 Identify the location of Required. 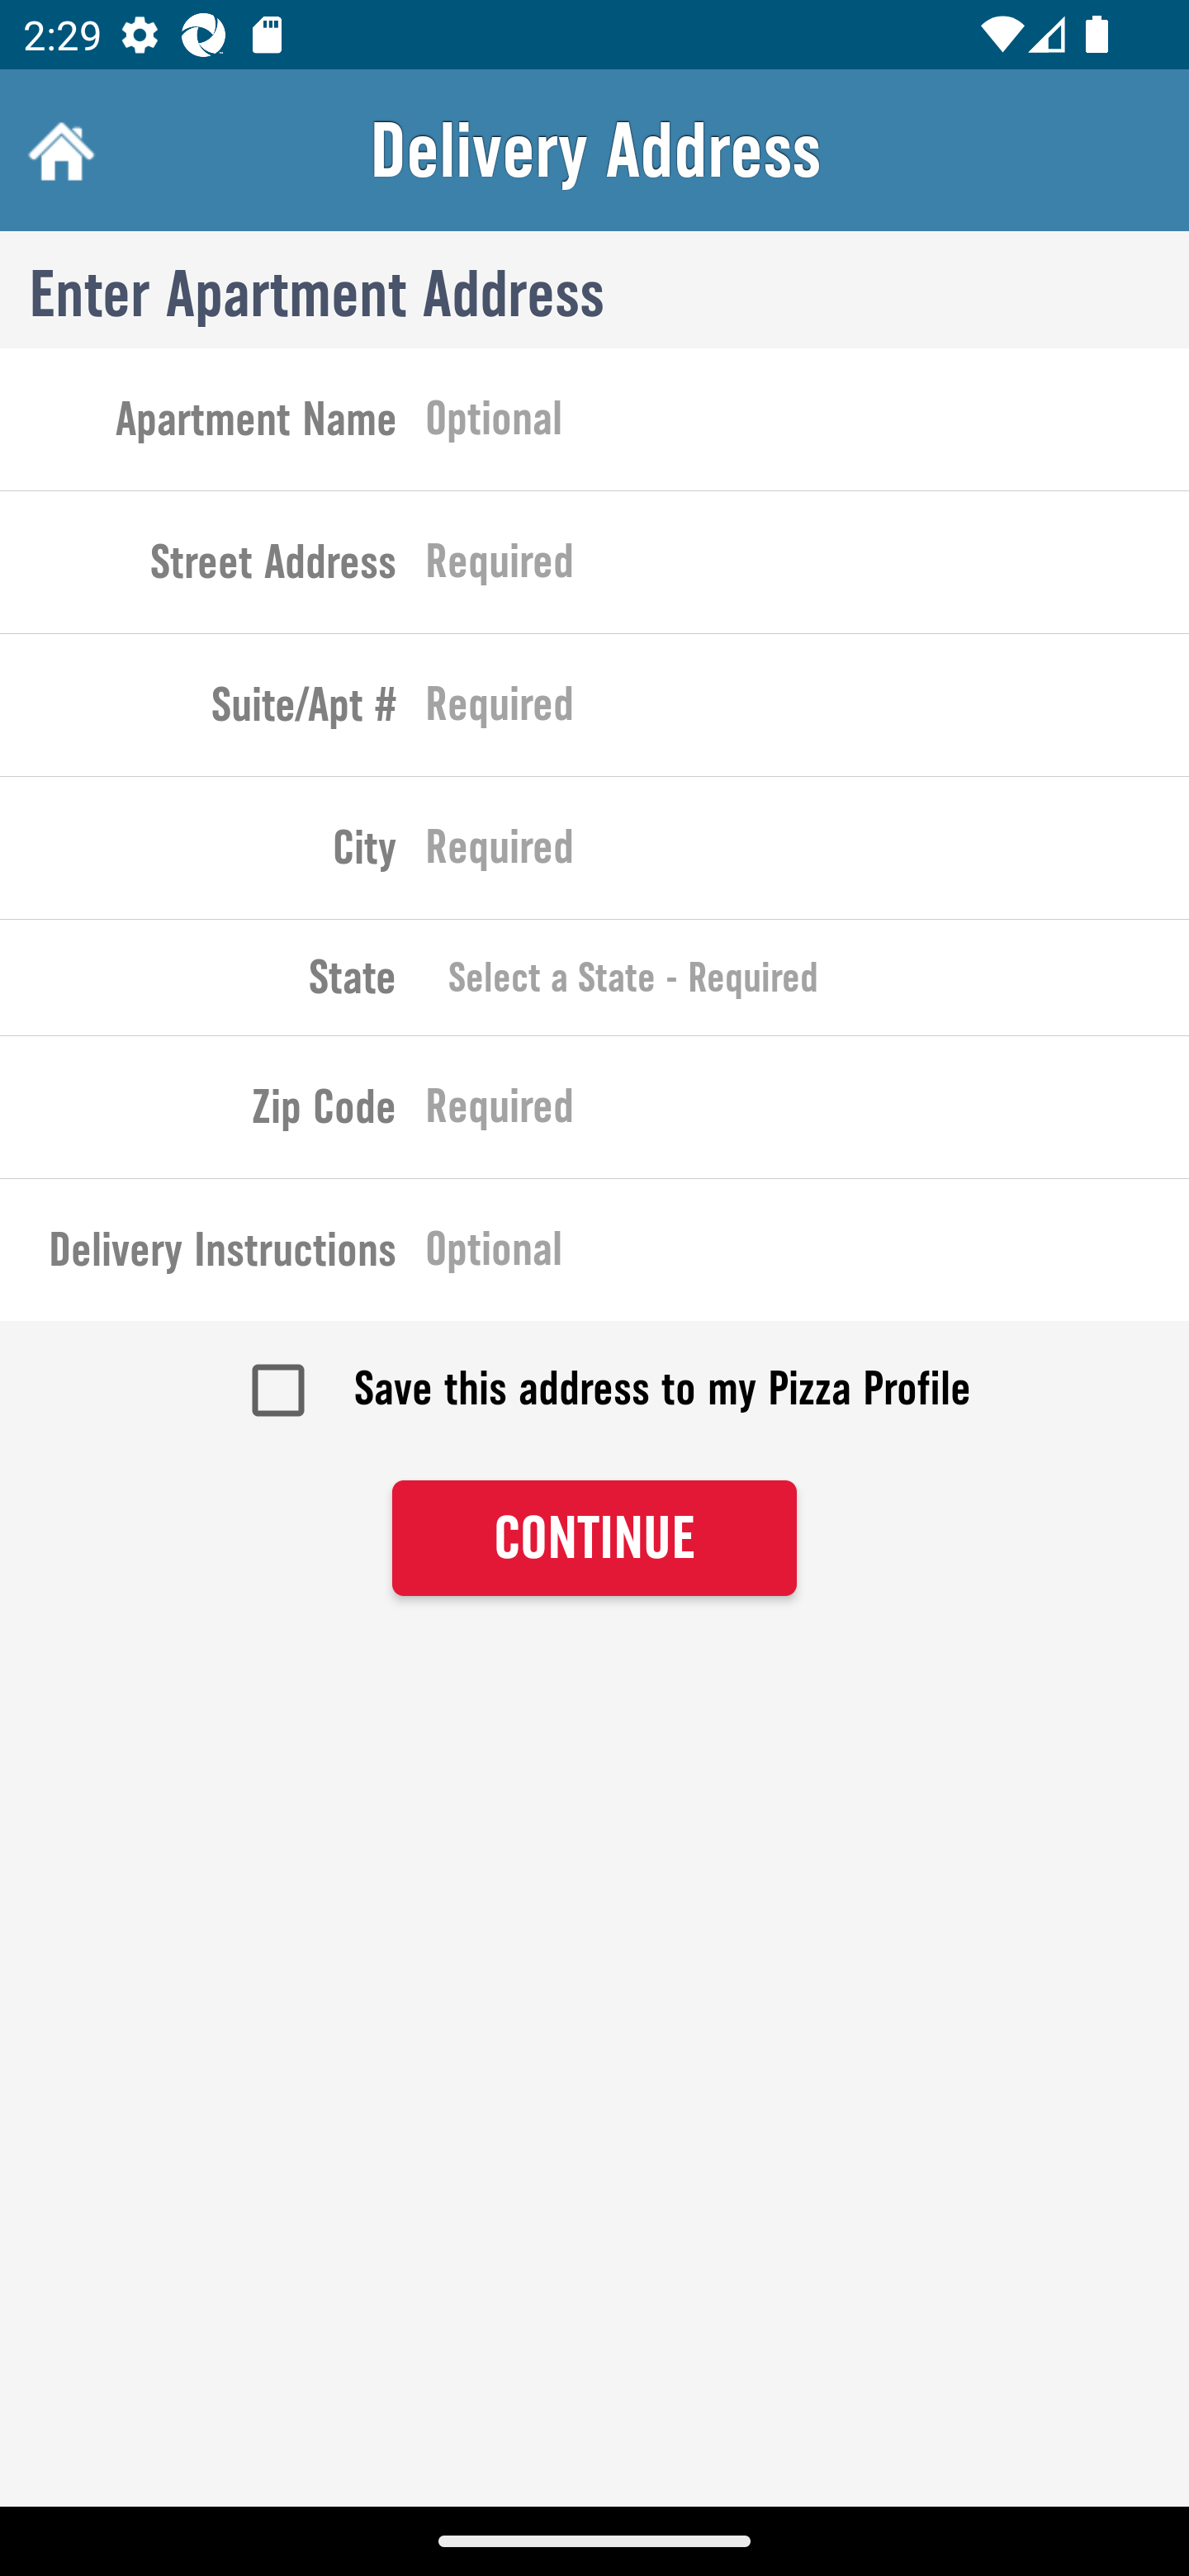
(808, 568).